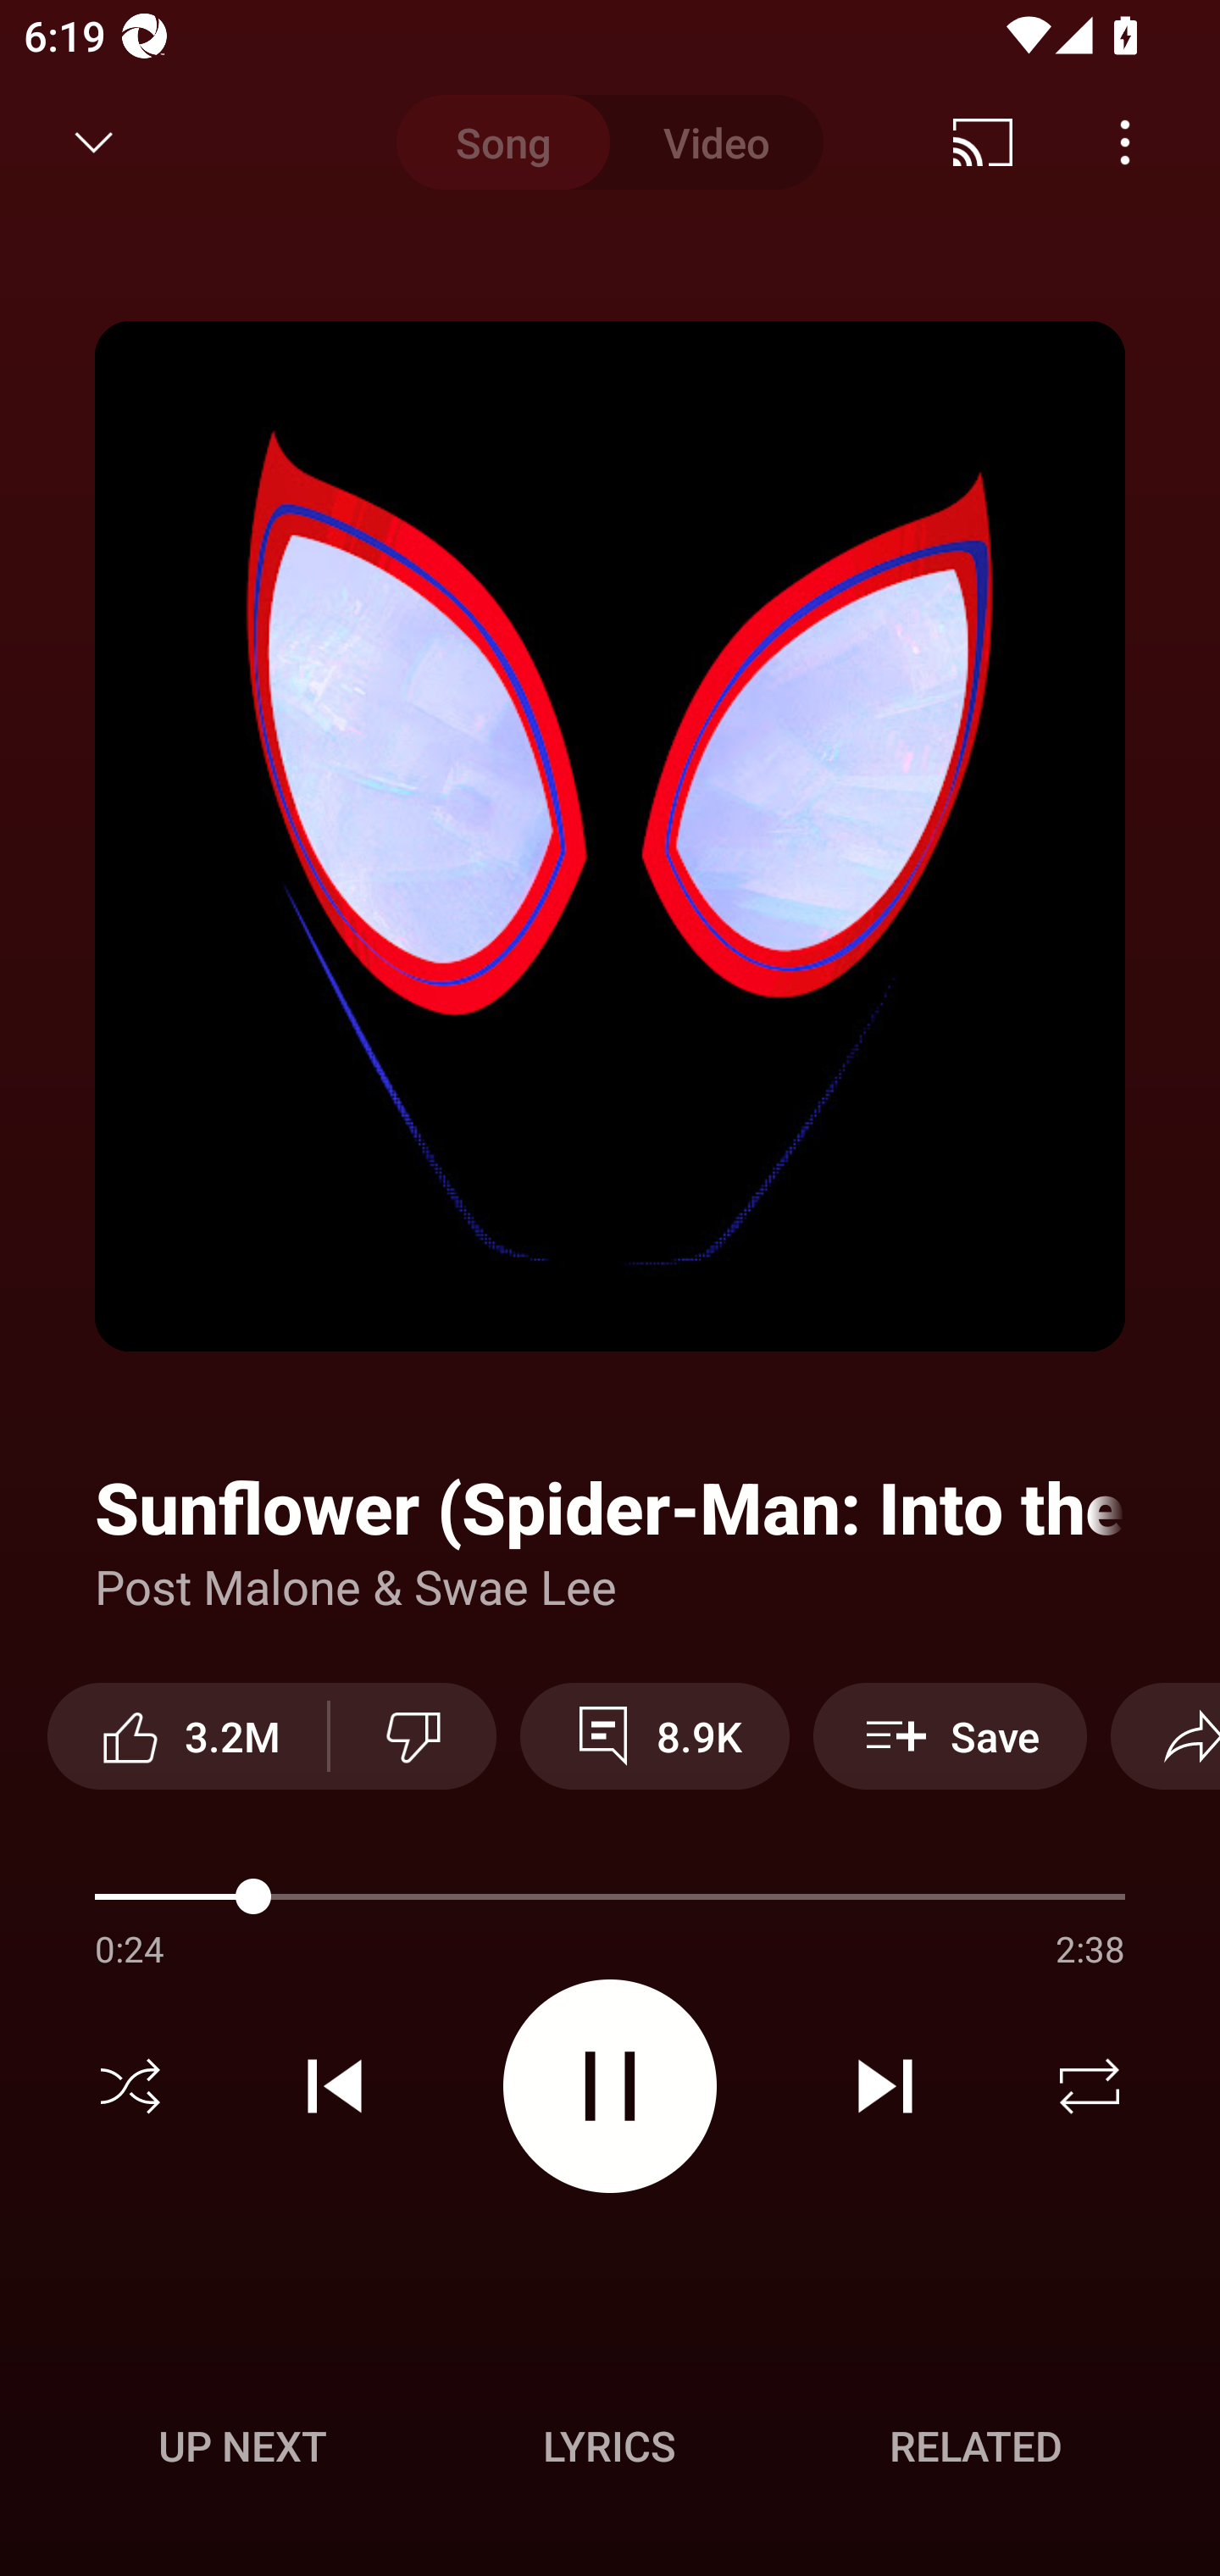 The height and width of the screenshot is (2576, 1220). I want to click on Dislike, so click(413, 1735).